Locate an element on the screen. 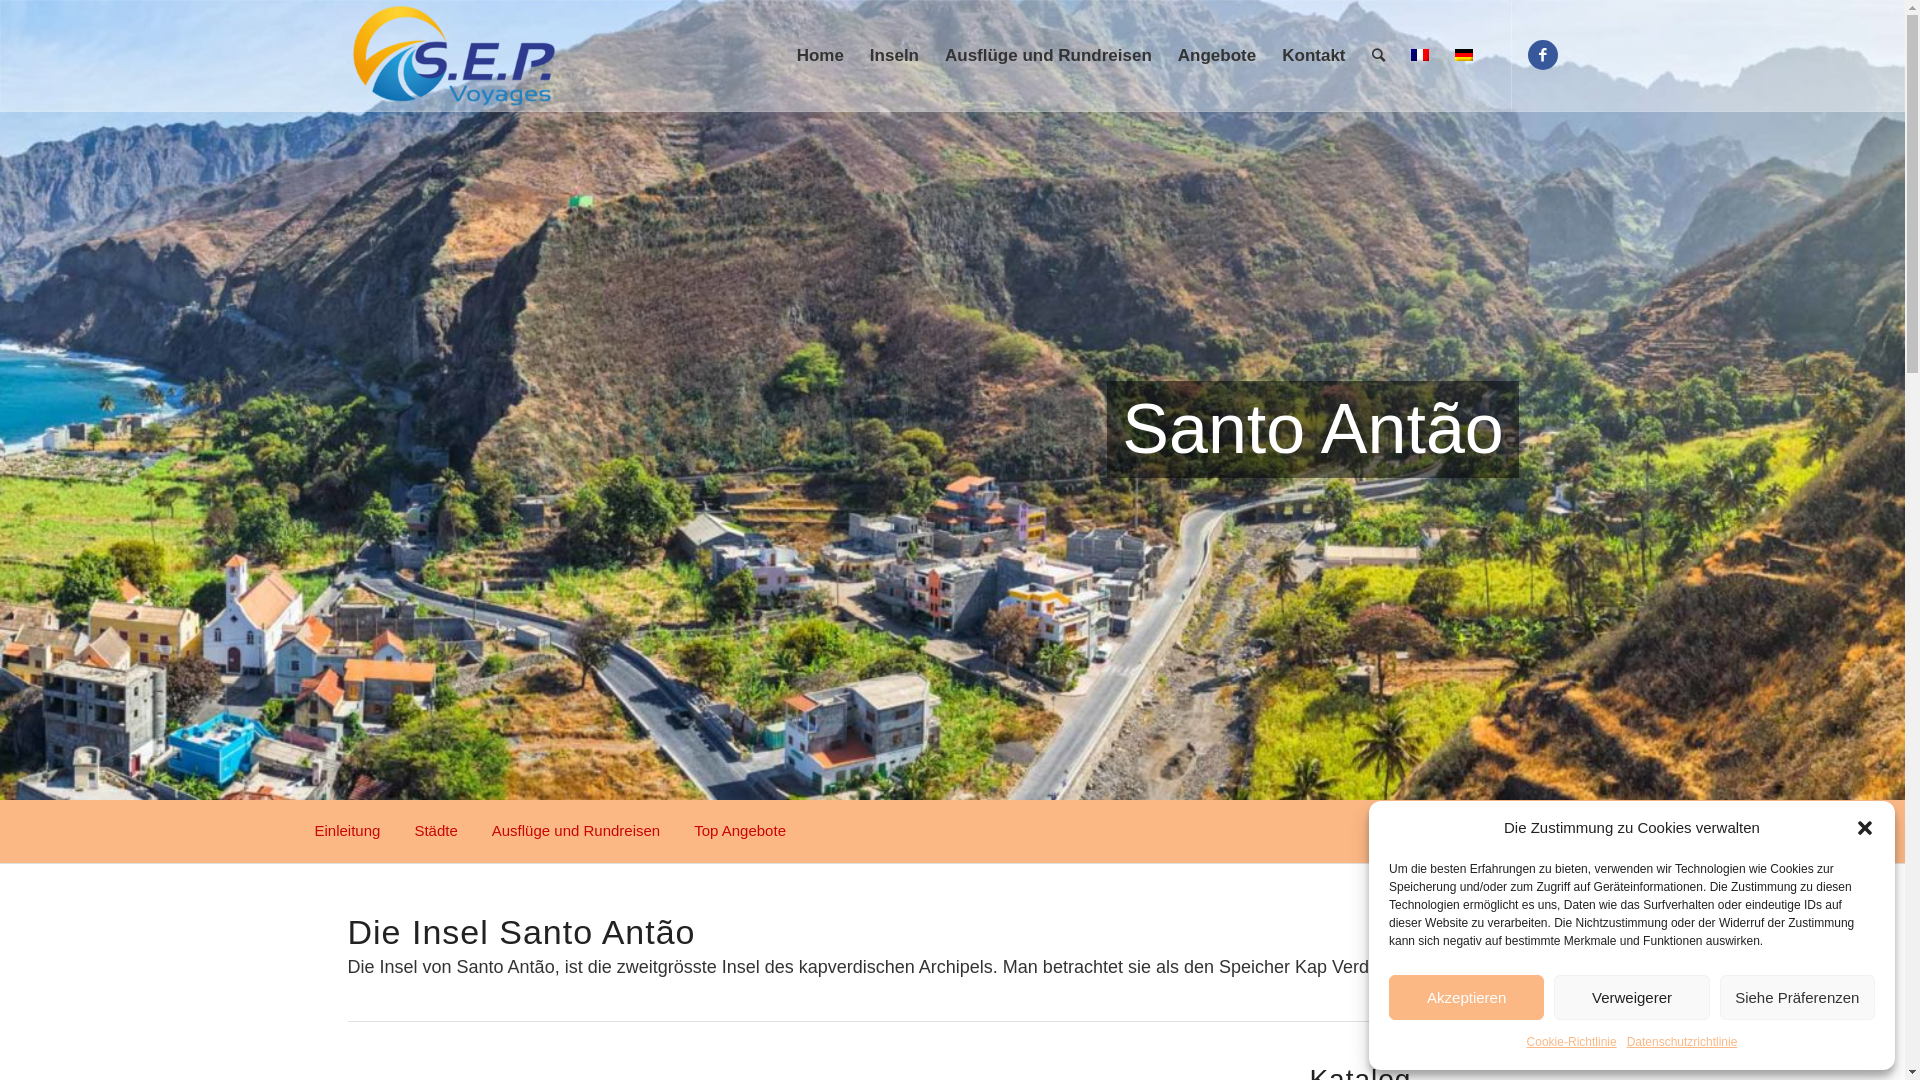 This screenshot has width=1920, height=1080. Angebote is located at coordinates (1217, 56).